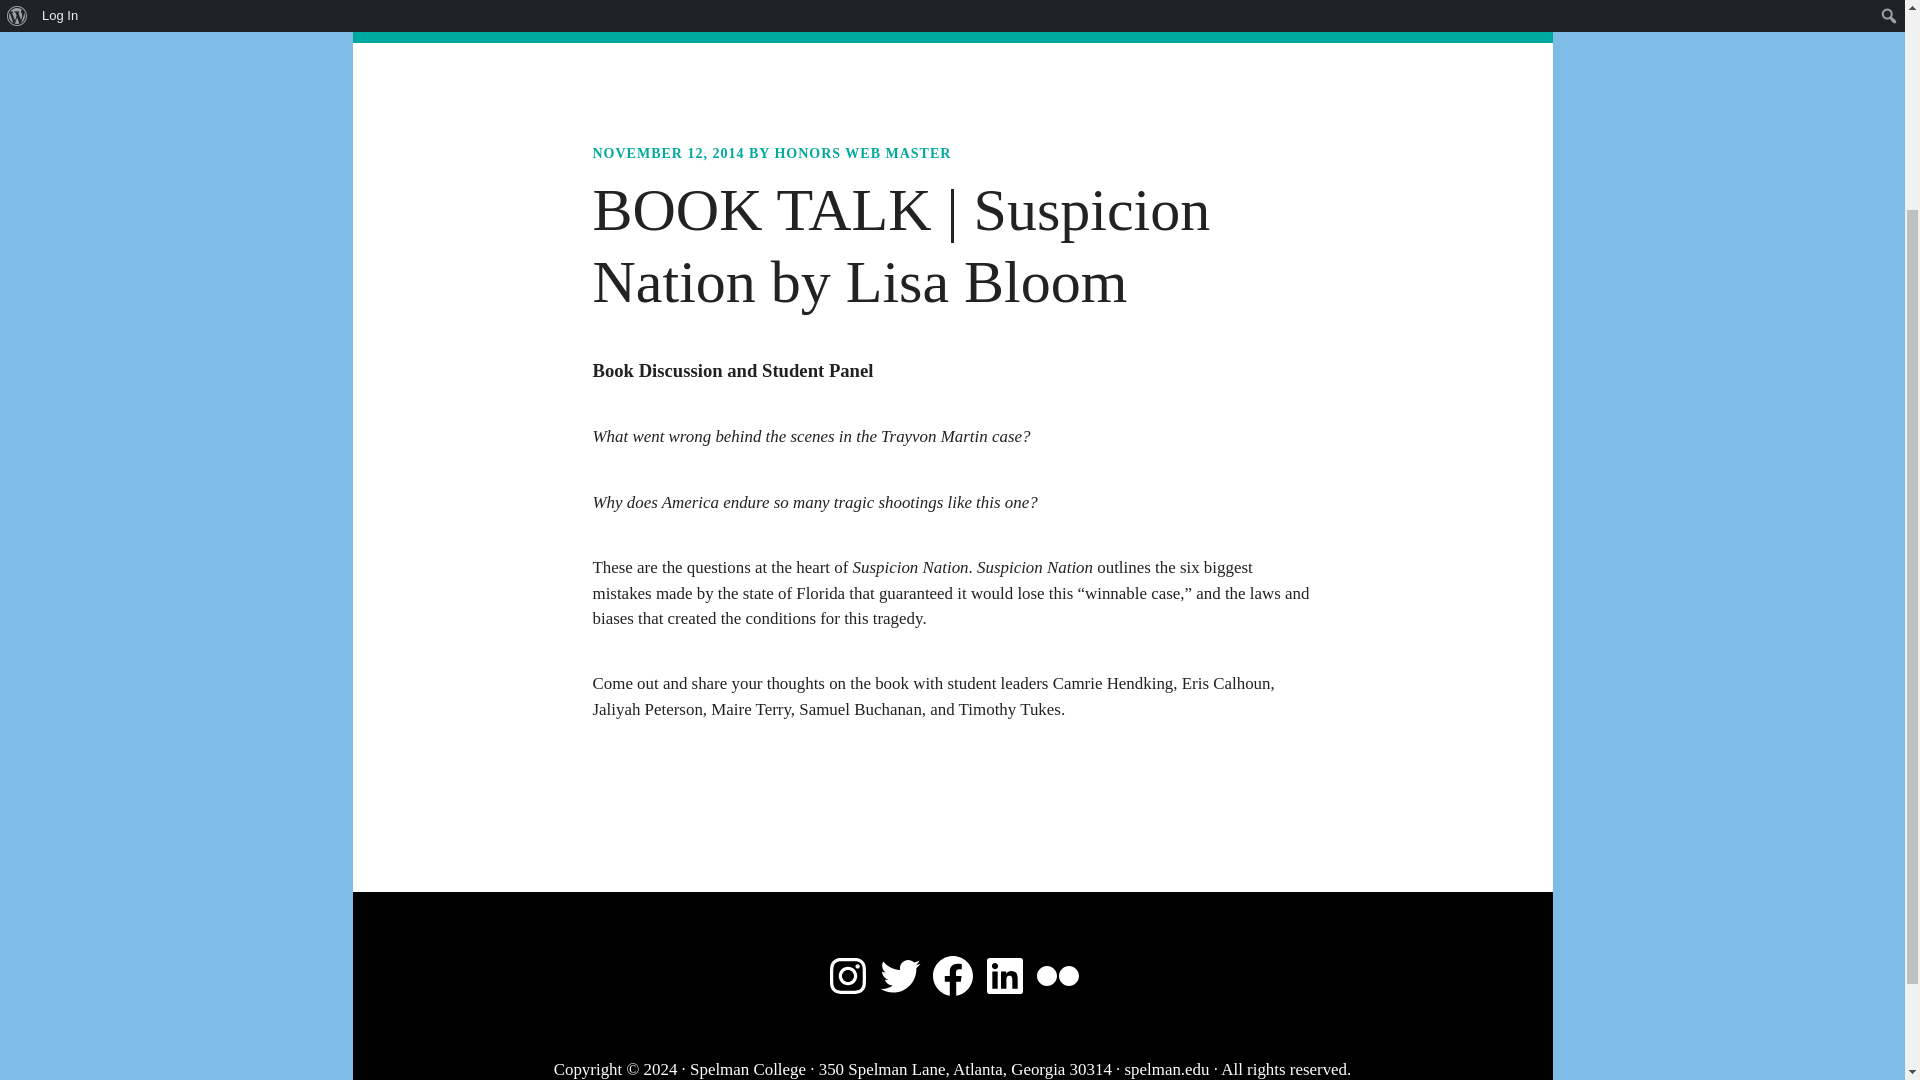  Describe the element at coordinates (613, 22) in the screenshot. I see `Admissions` at that location.